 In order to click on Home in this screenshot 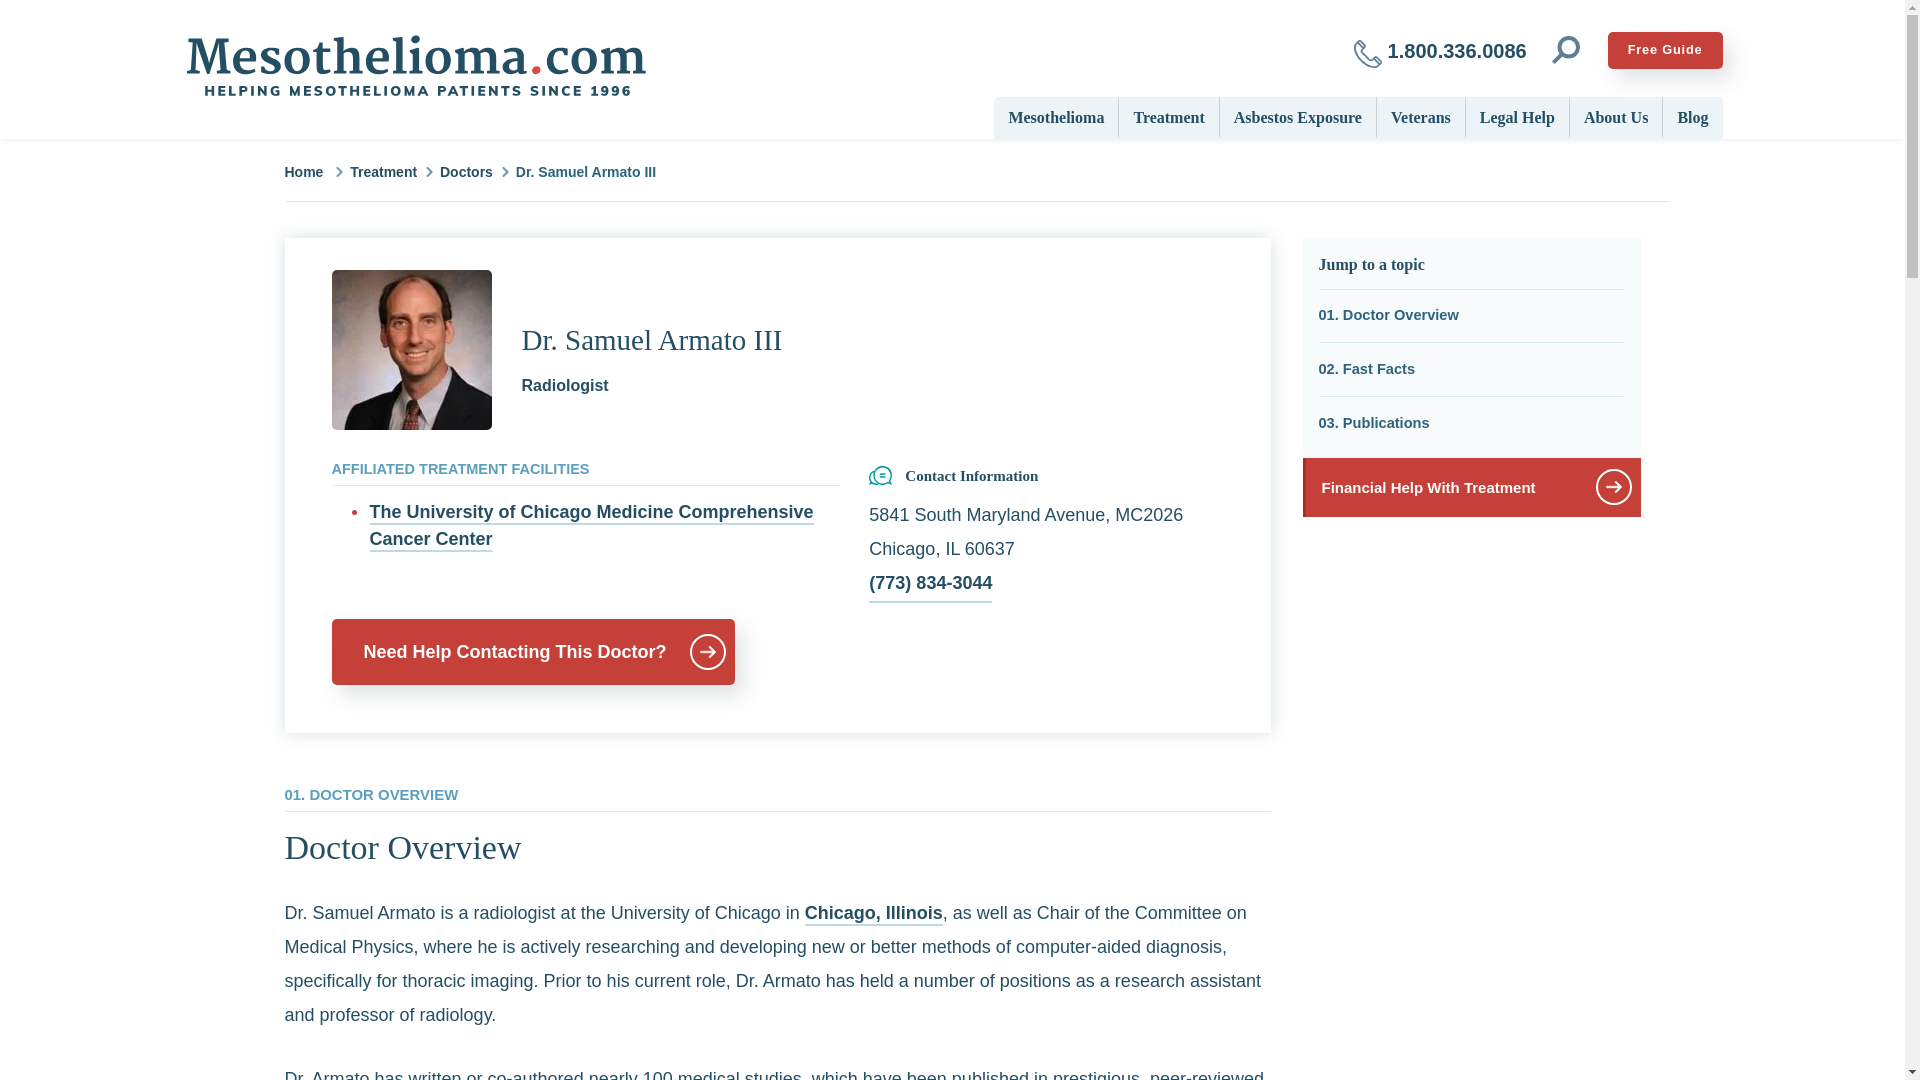, I will do `click(414, 66)`.